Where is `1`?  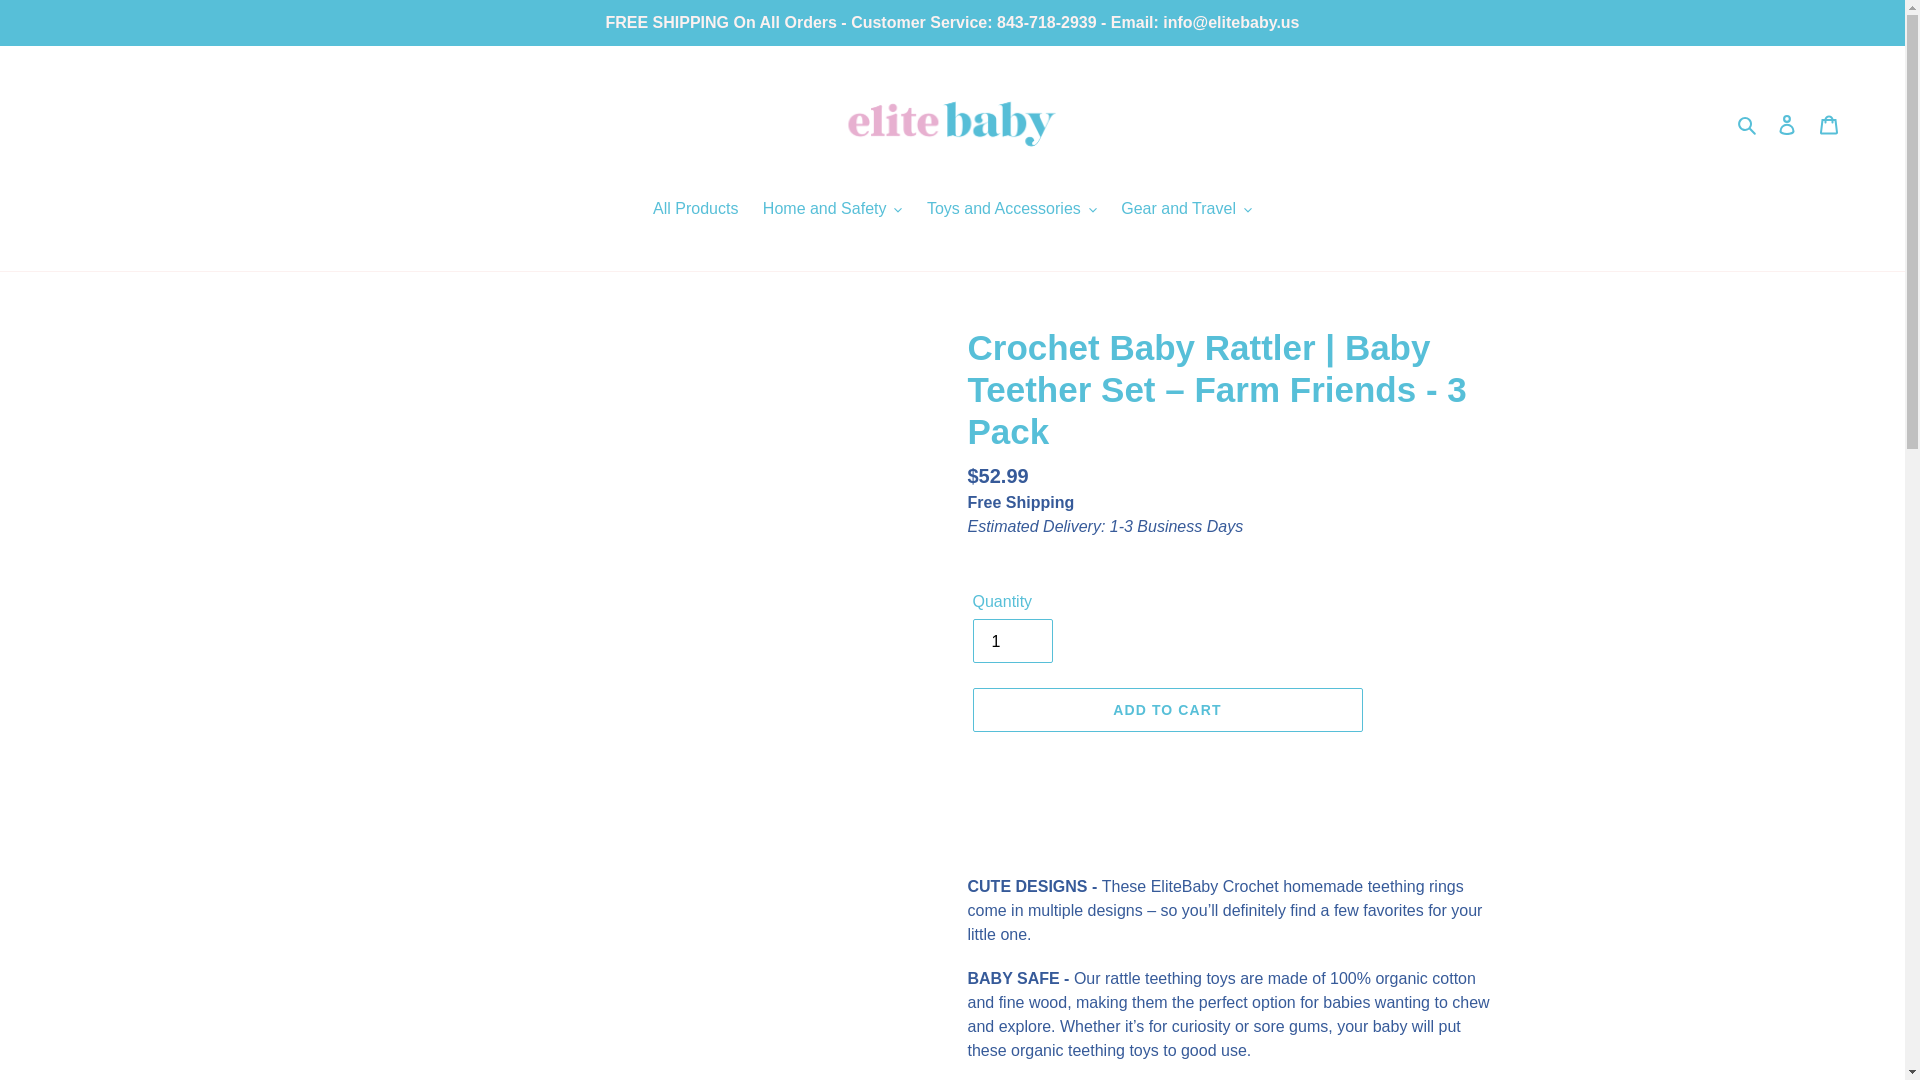 1 is located at coordinates (1012, 640).